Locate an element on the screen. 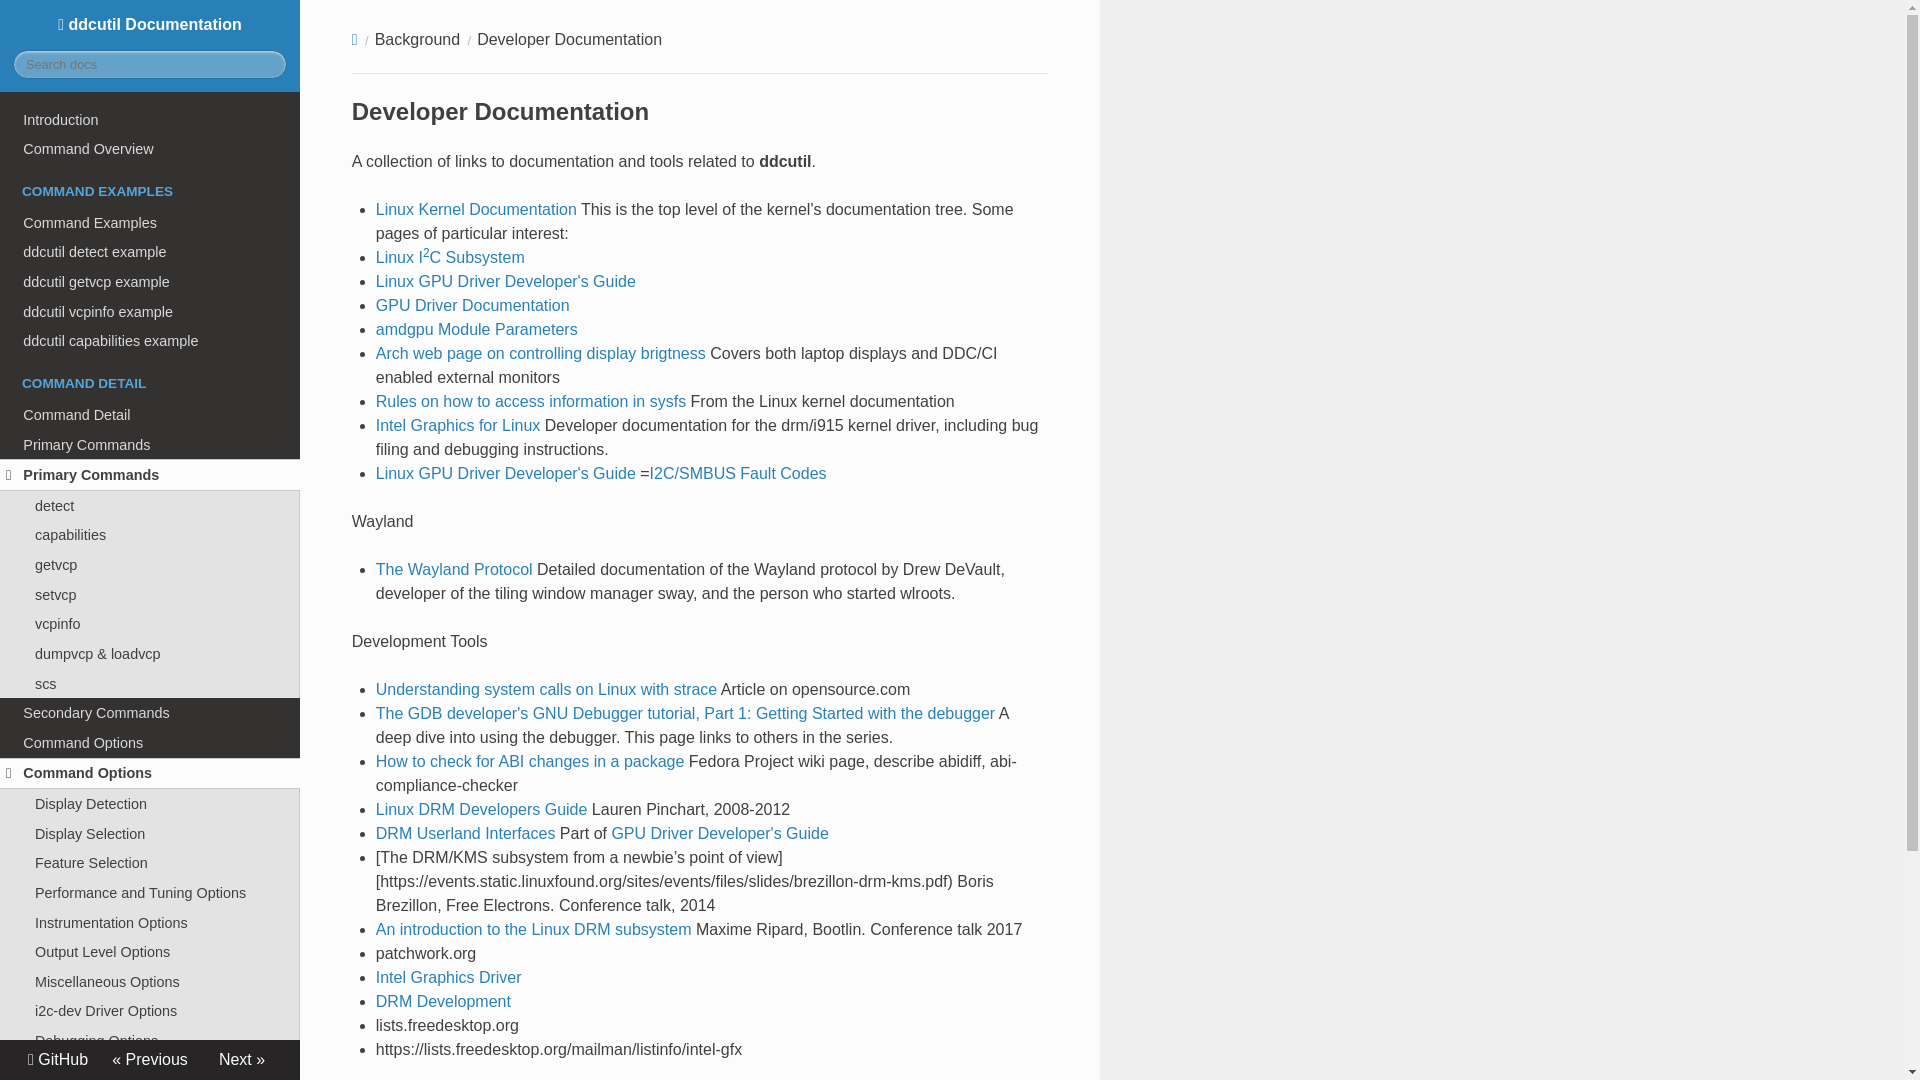 The image size is (1920, 1080). Display Detection is located at coordinates (150, 804).